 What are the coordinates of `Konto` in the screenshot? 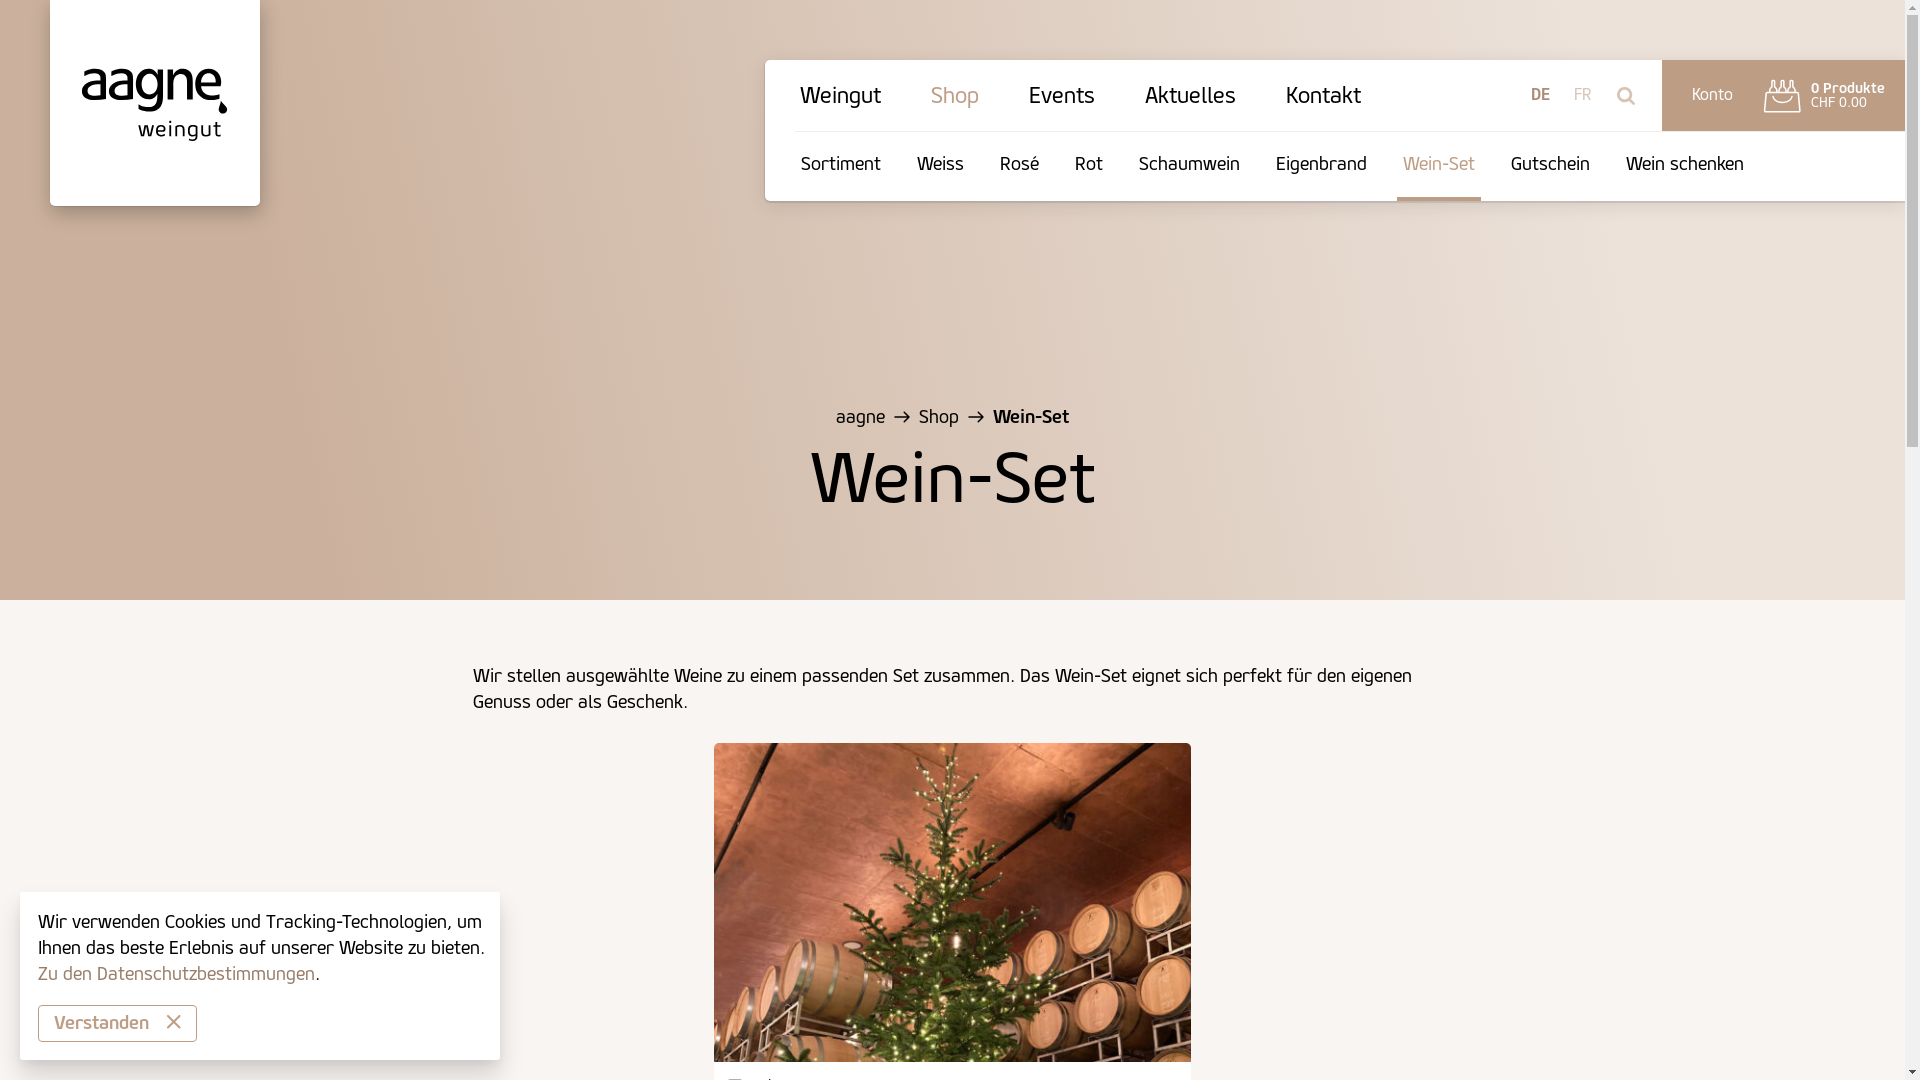 It's located at (1712, 96).